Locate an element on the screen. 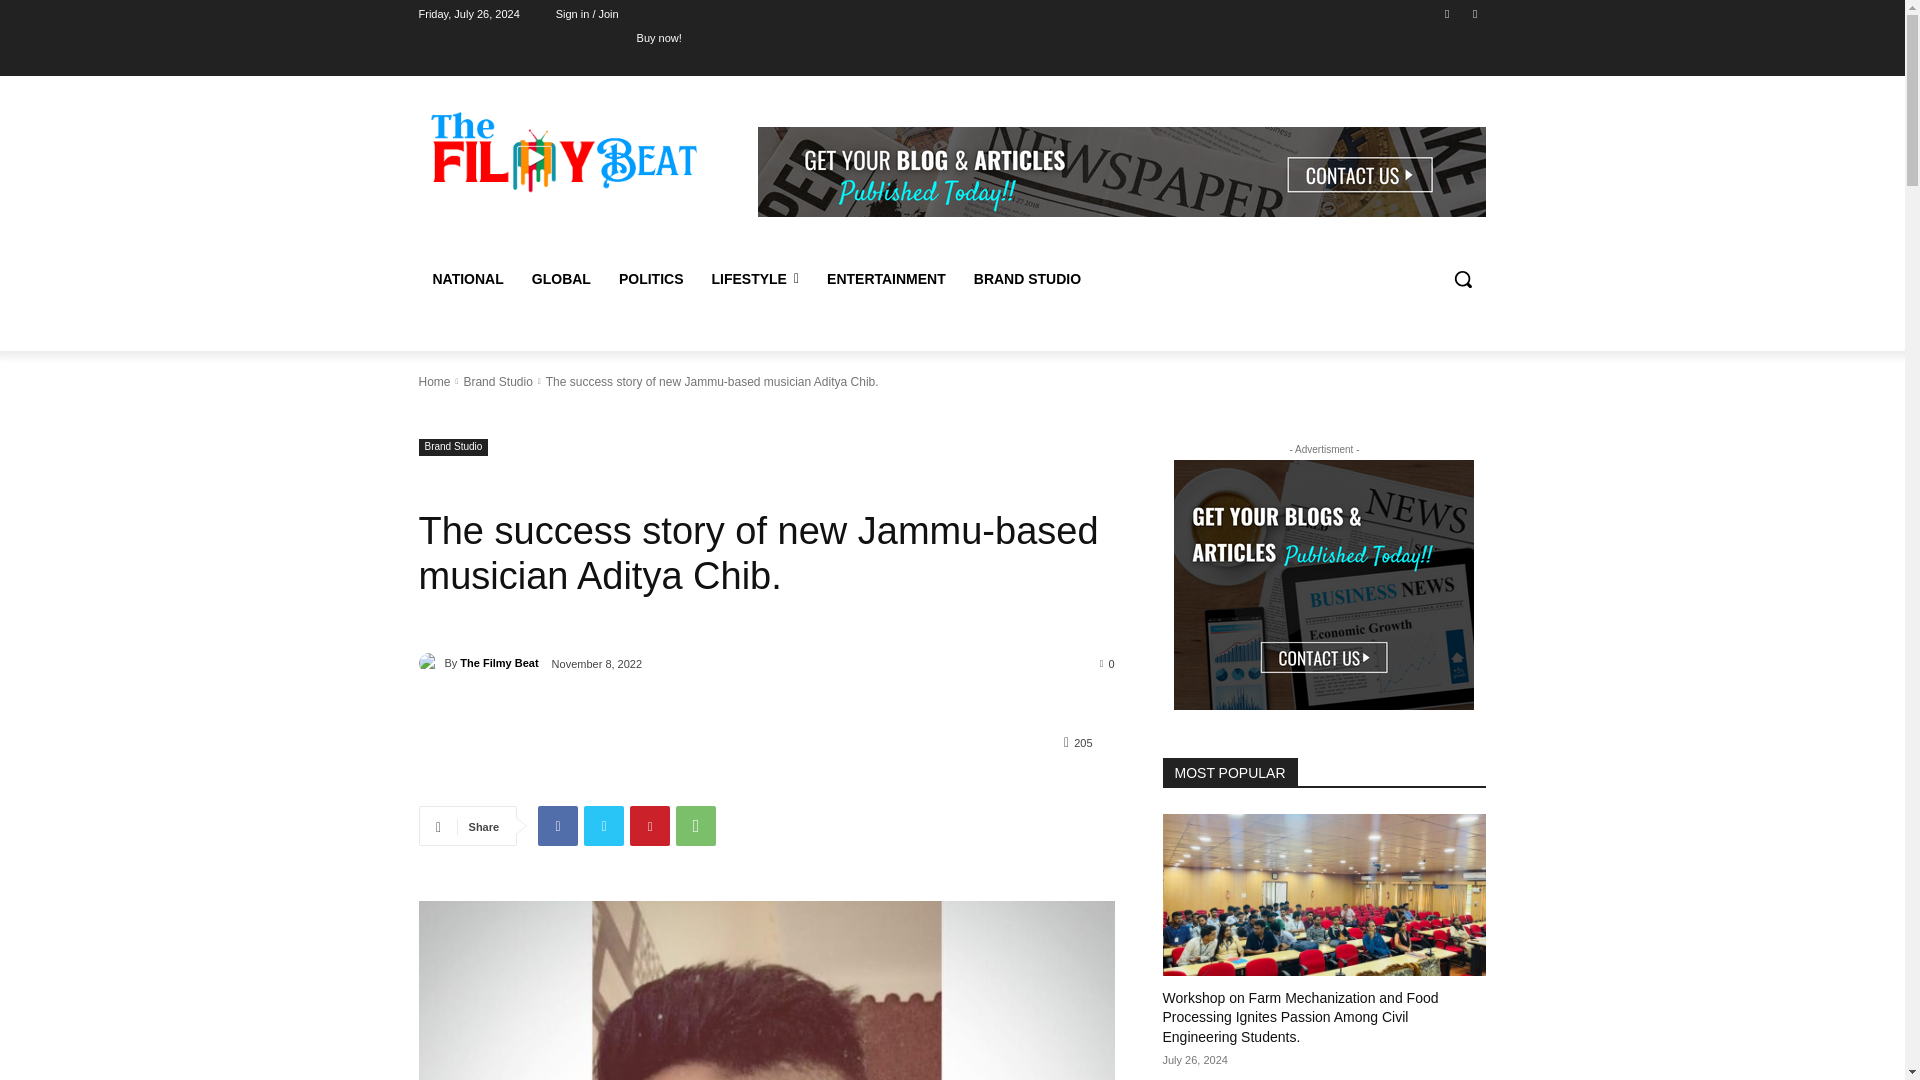 This screenshot has height=1080, width=1920. Facebook is located at coordinates (1448, 13).